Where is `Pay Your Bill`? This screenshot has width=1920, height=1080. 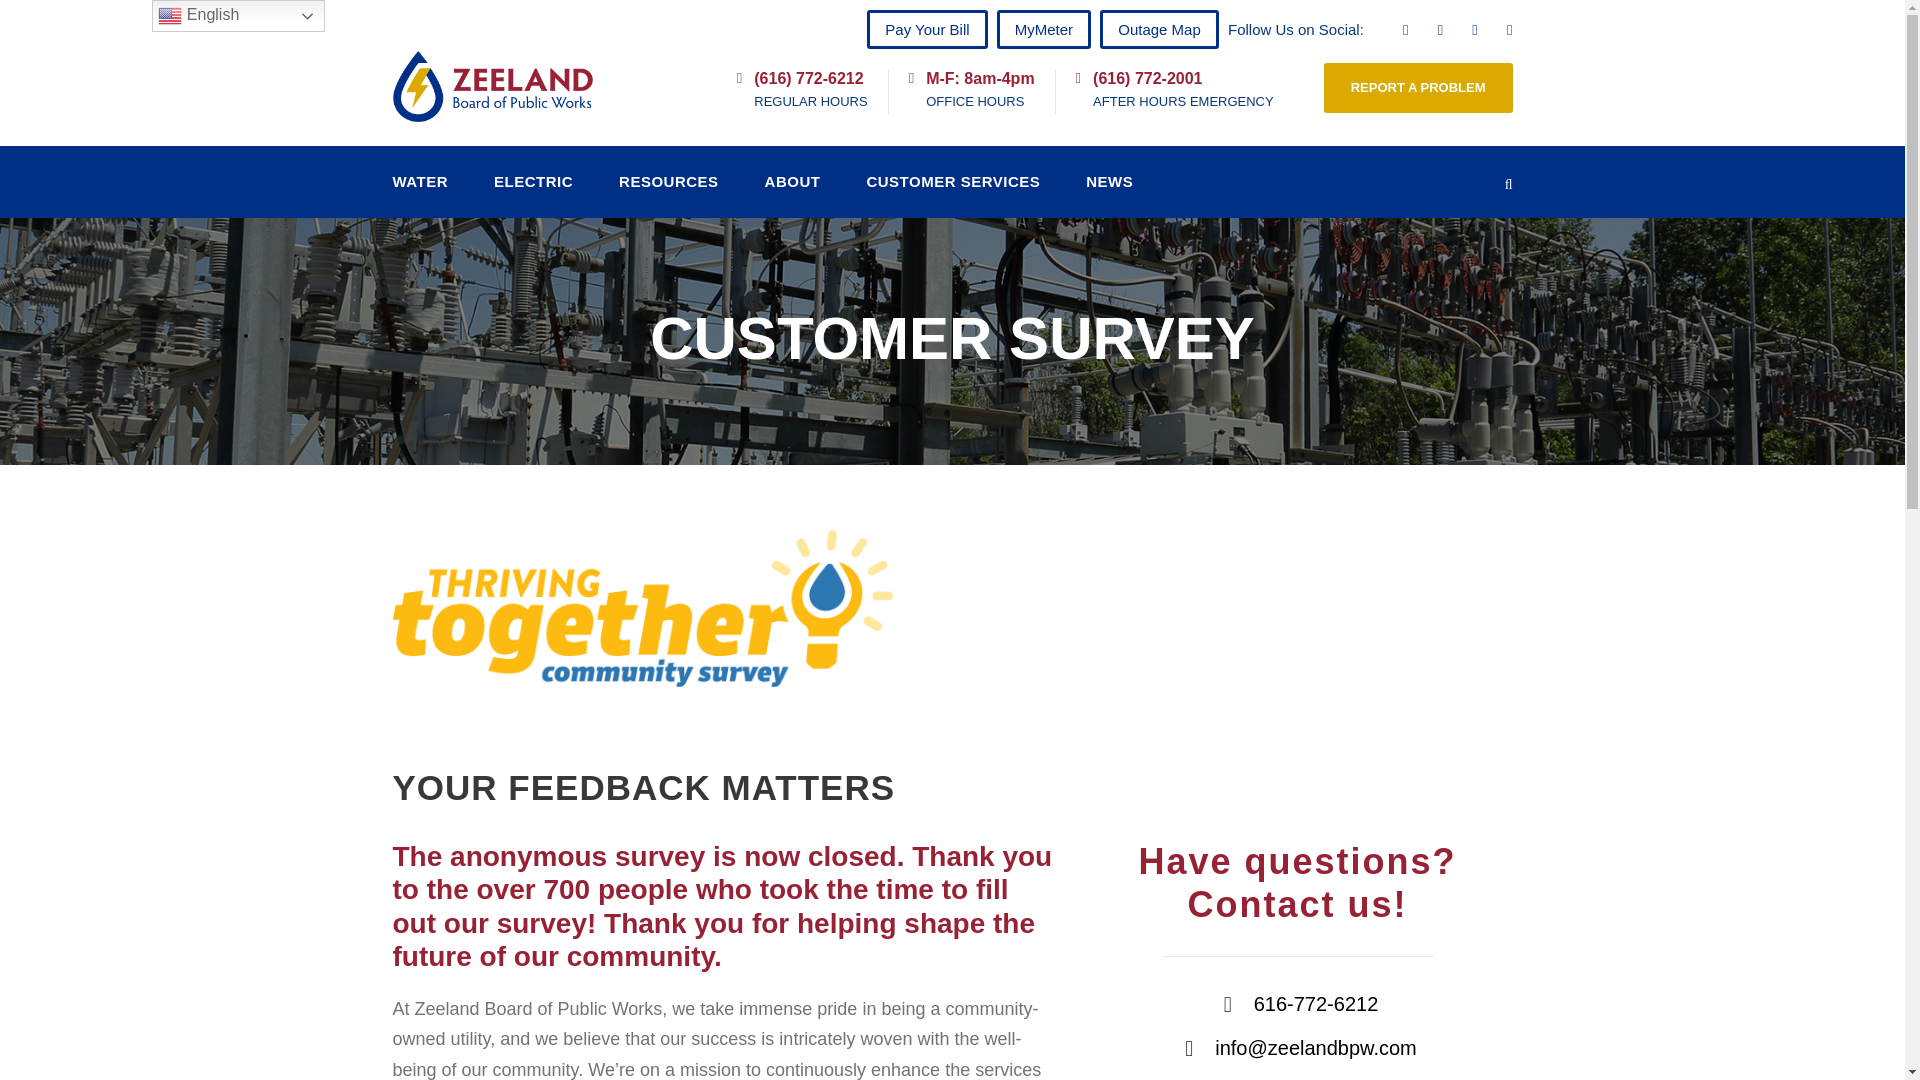
Pay Your Bill is located at coordinates (926, 28).